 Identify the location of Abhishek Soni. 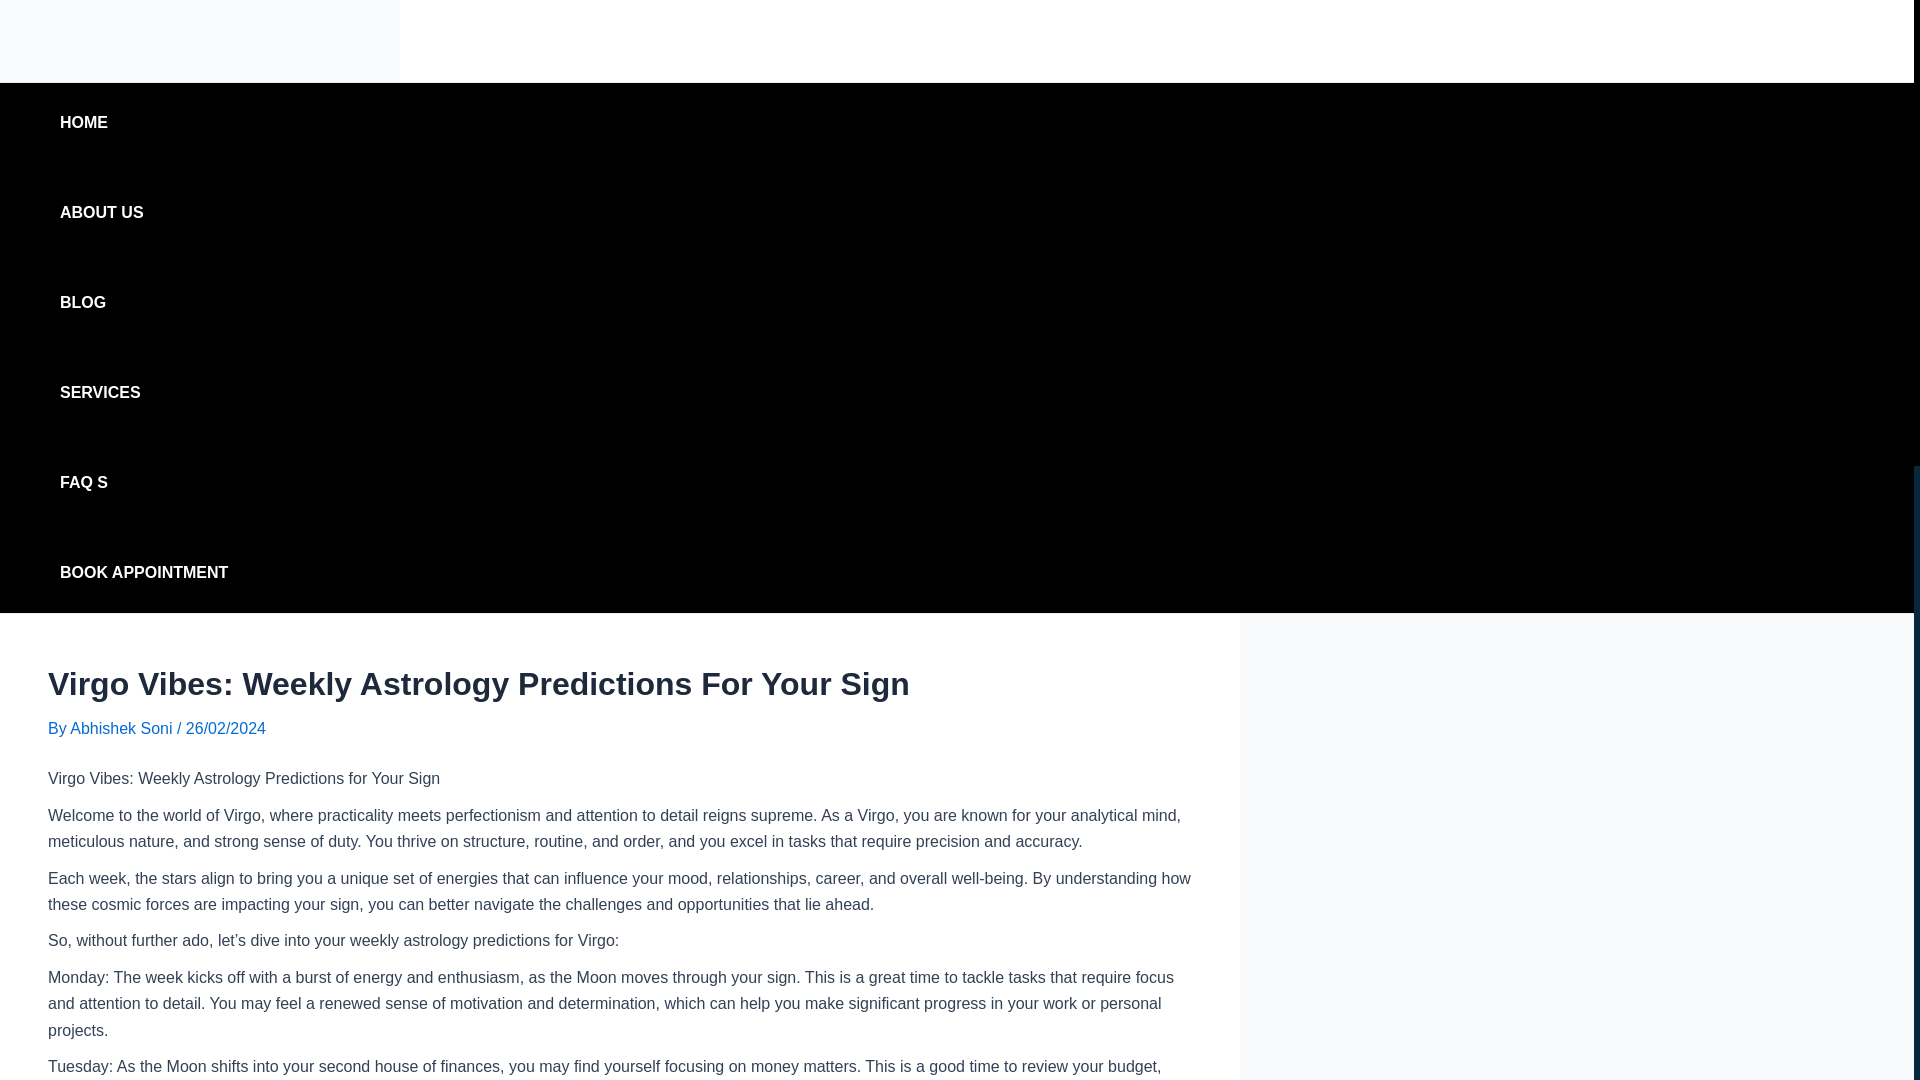
(122, 728).